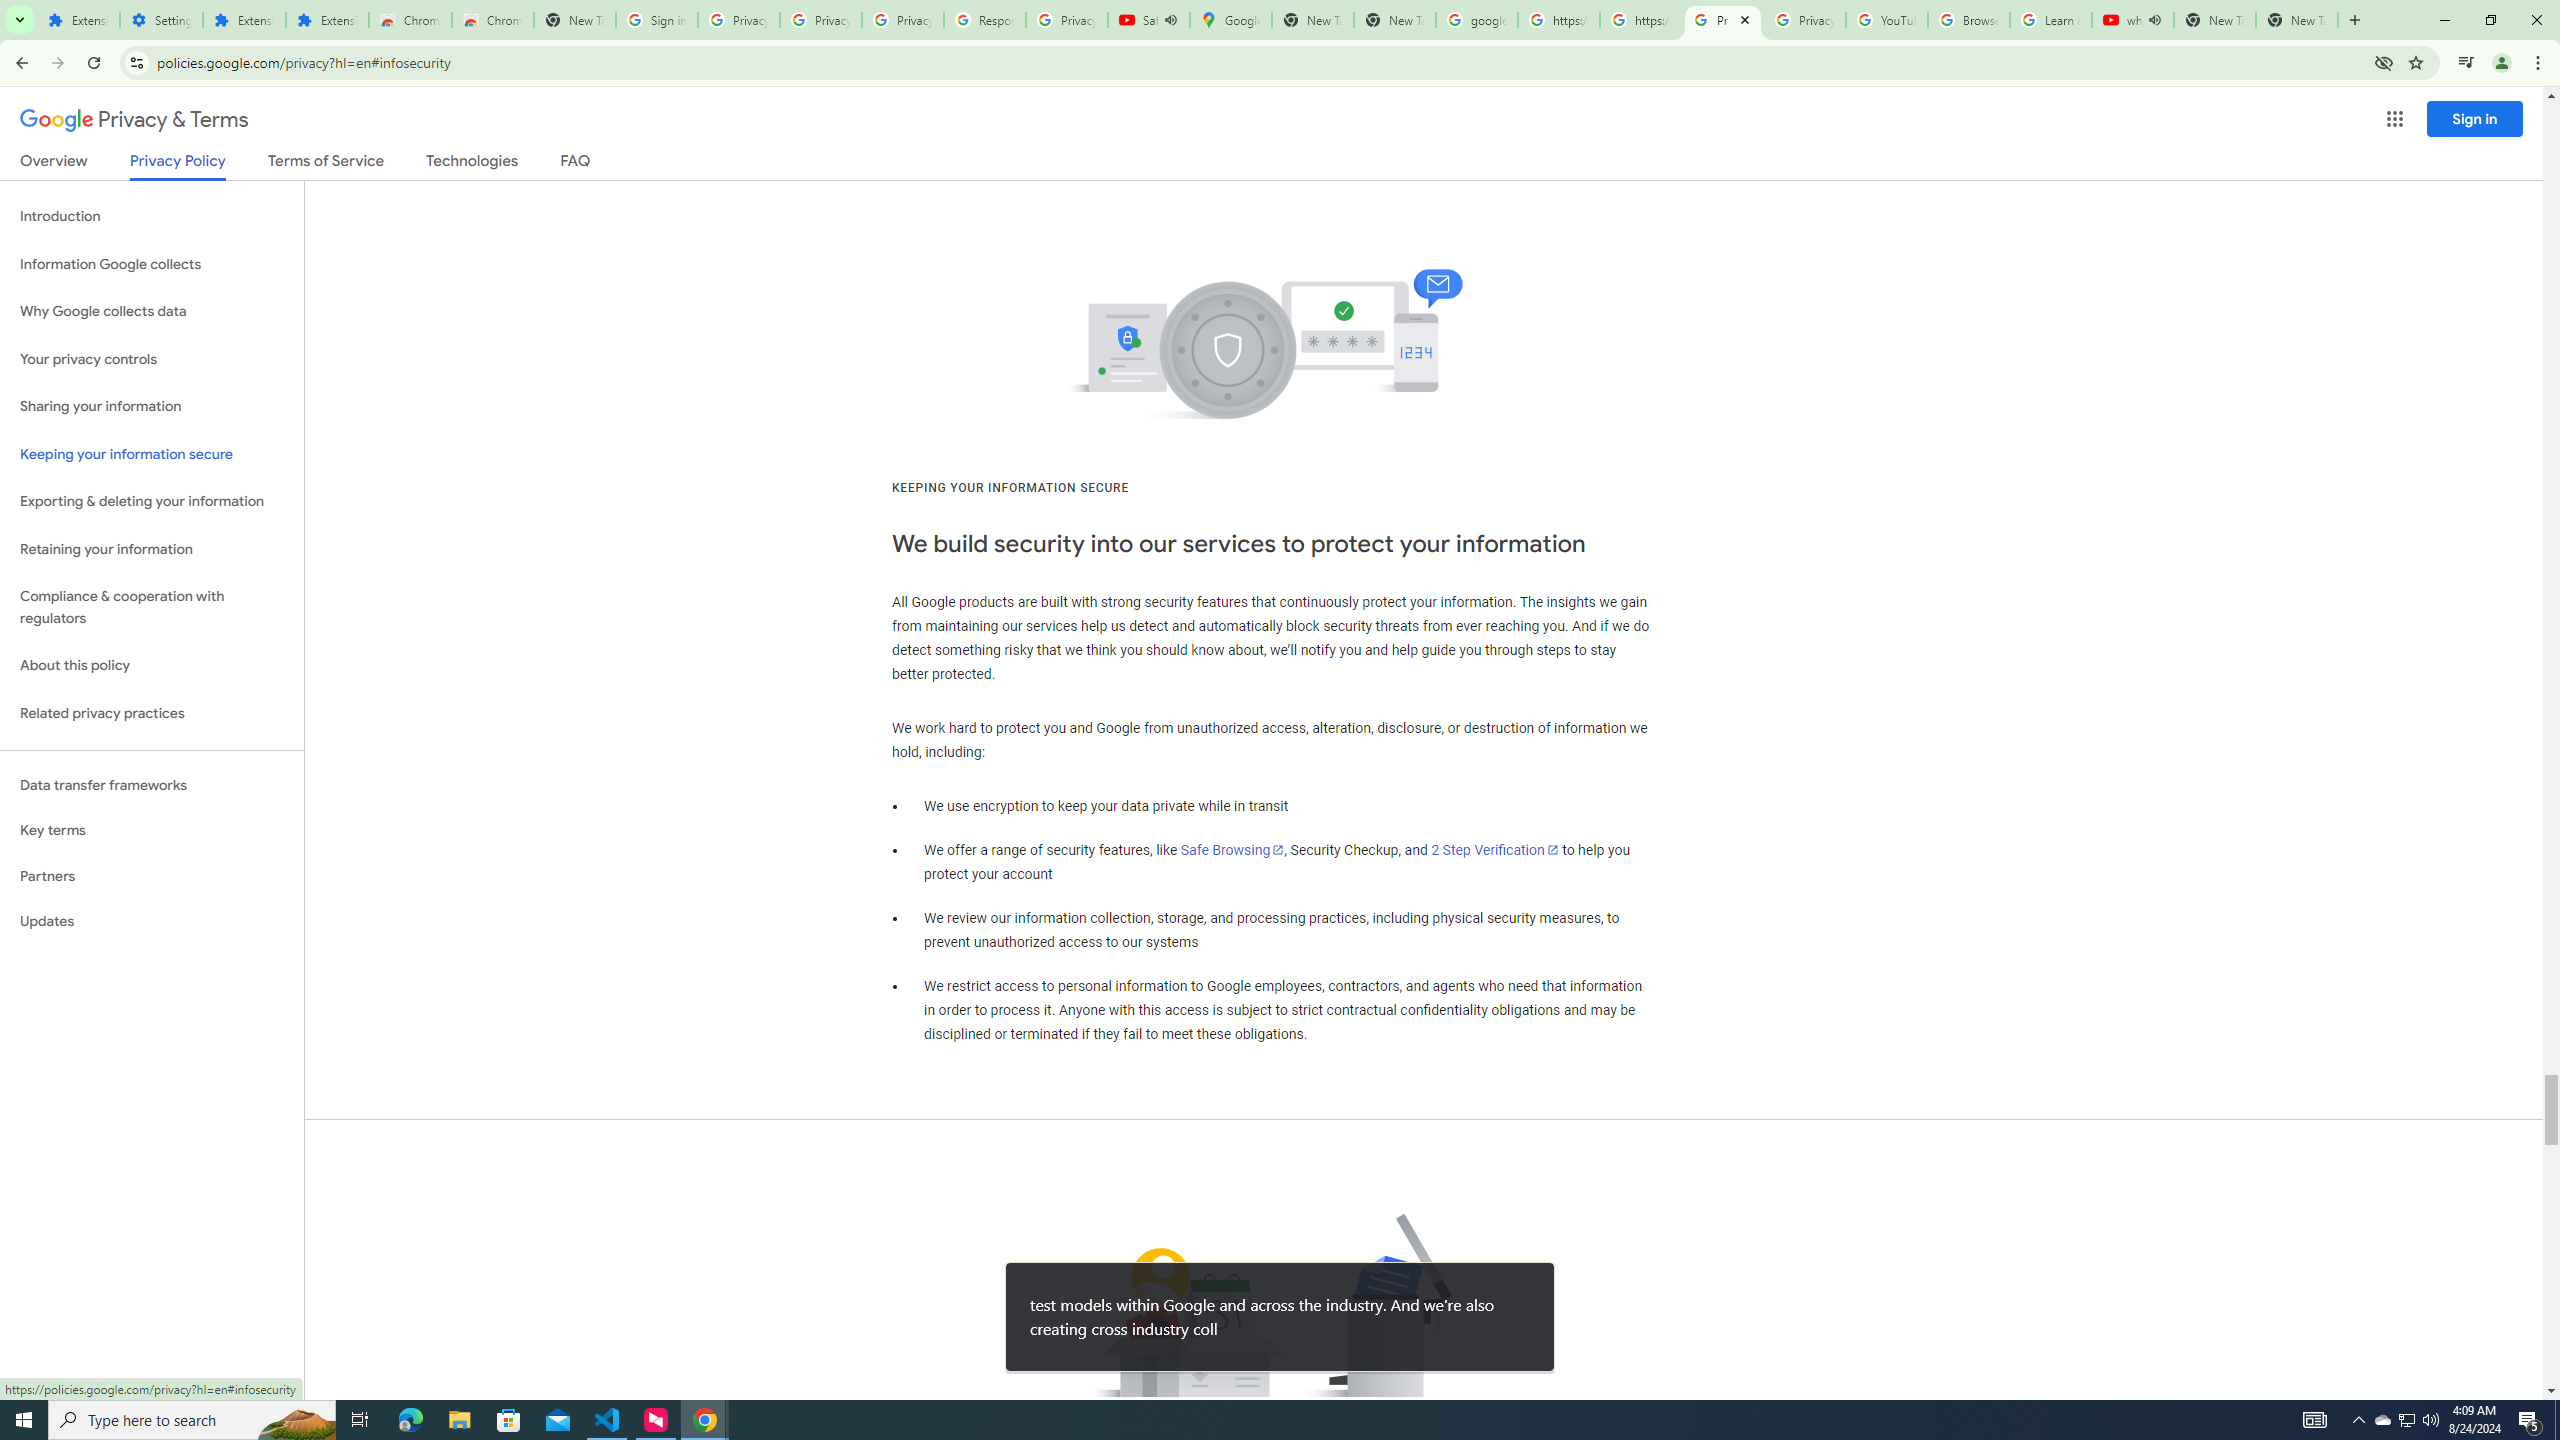 Image resolution: width=2560 pixels, height=1440 pixels. I want to click on Chrome, so click(2540, 63).